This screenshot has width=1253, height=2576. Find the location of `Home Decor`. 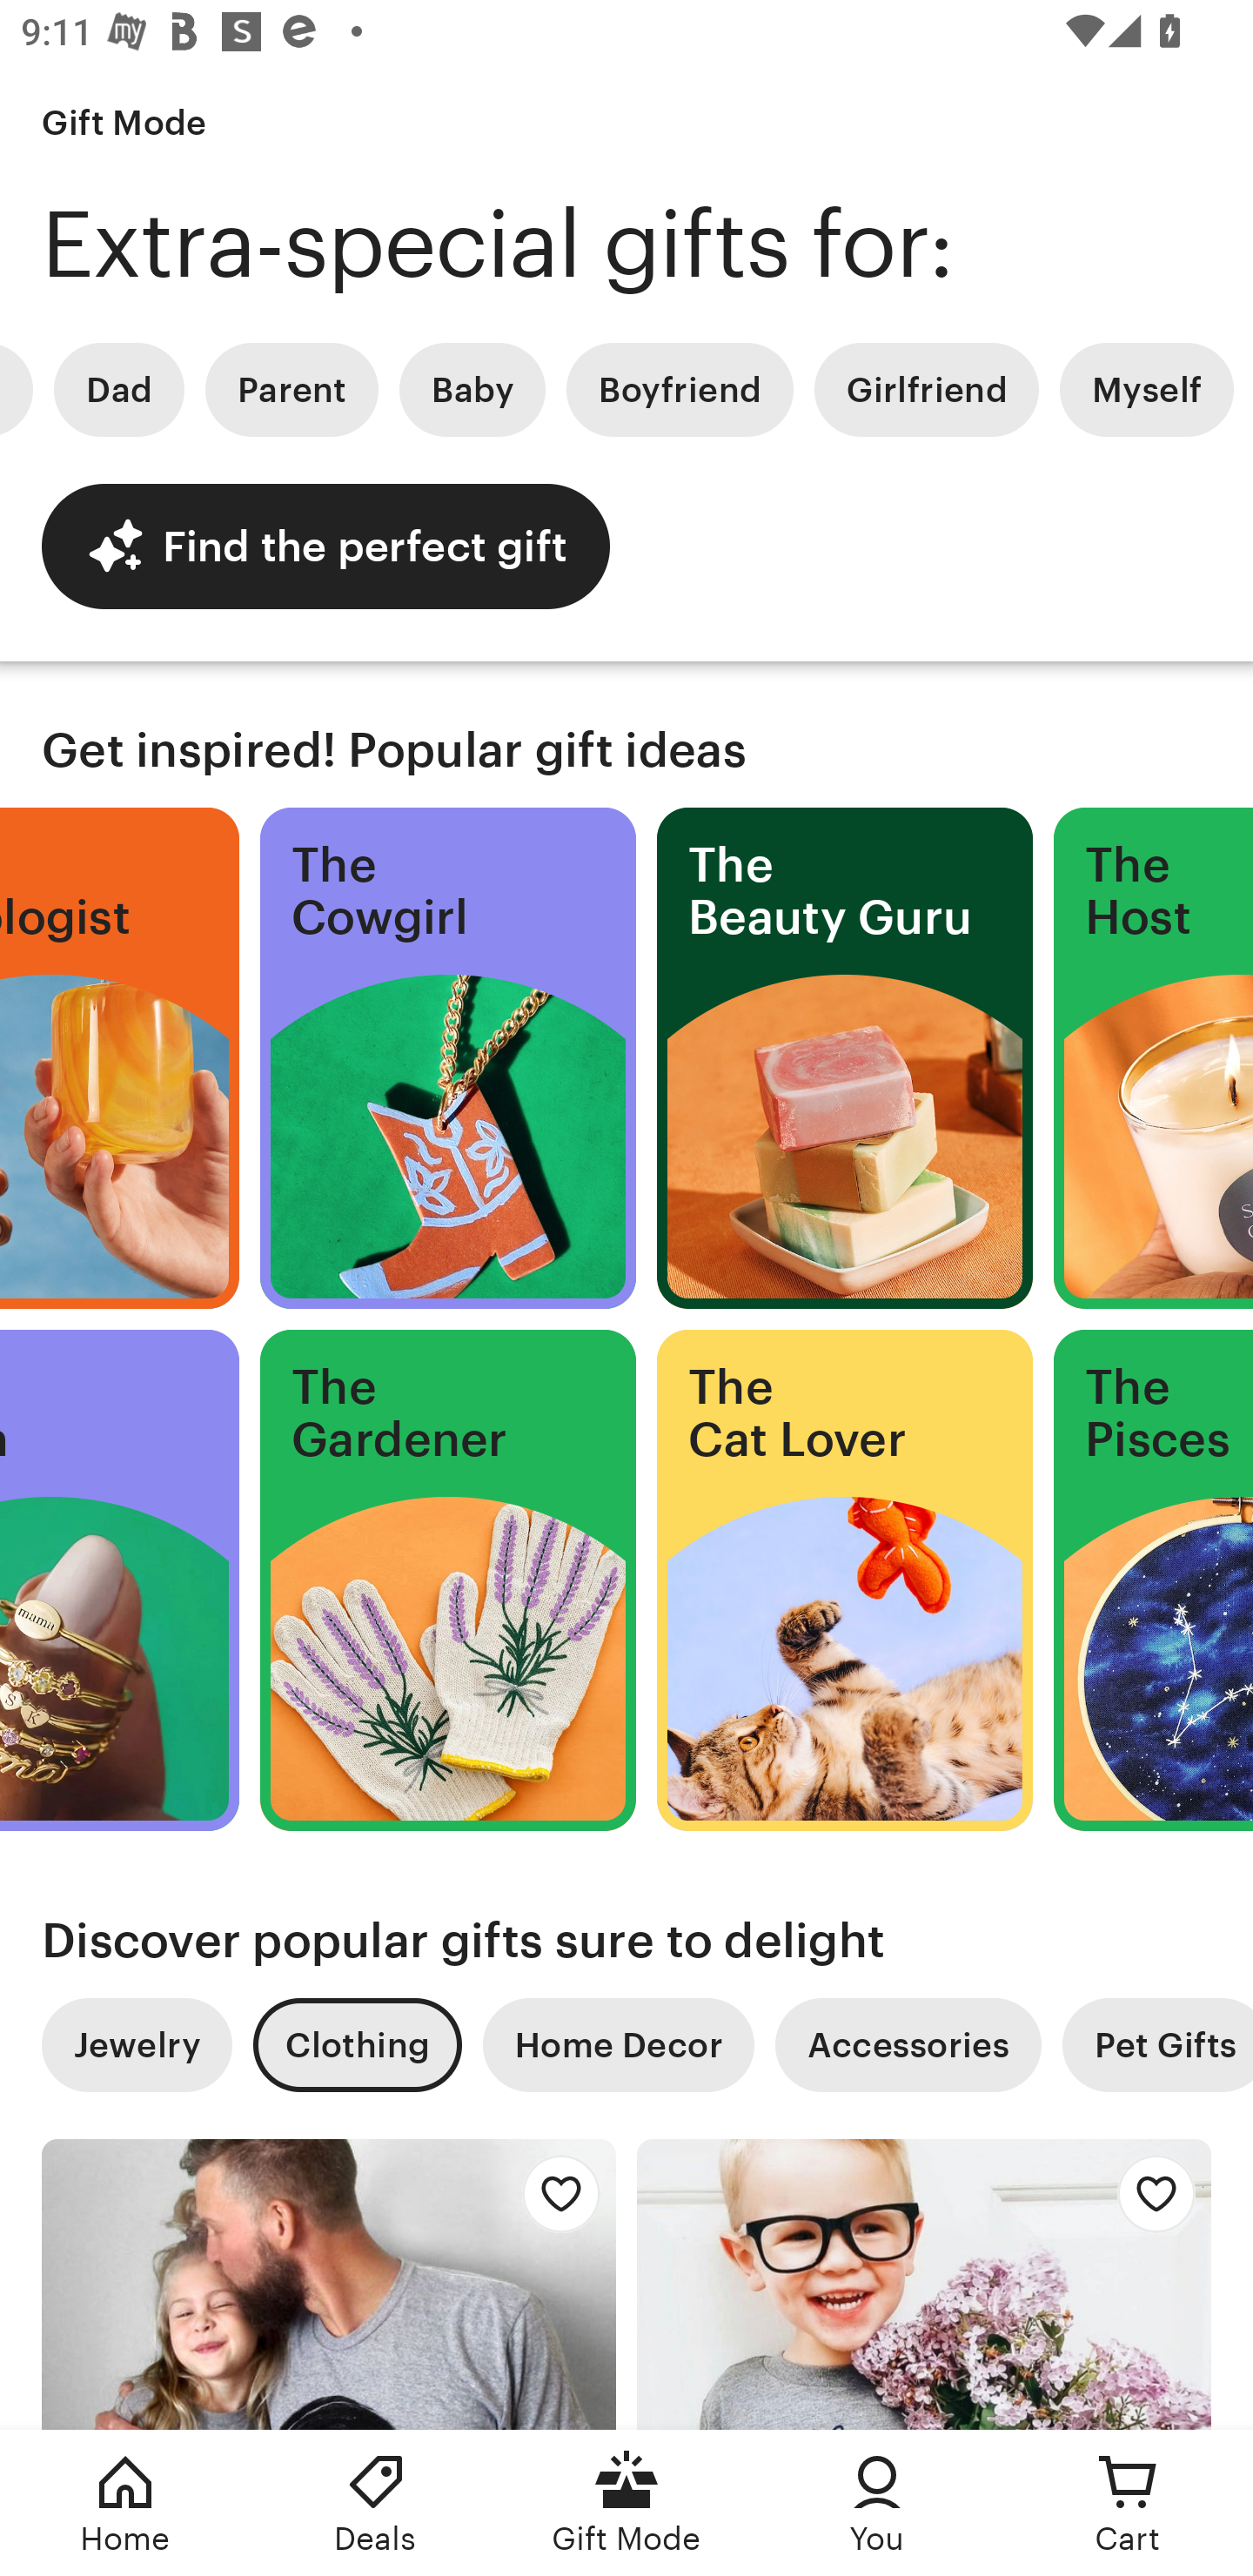

Home Decor is located at coordinates (618, 2045).